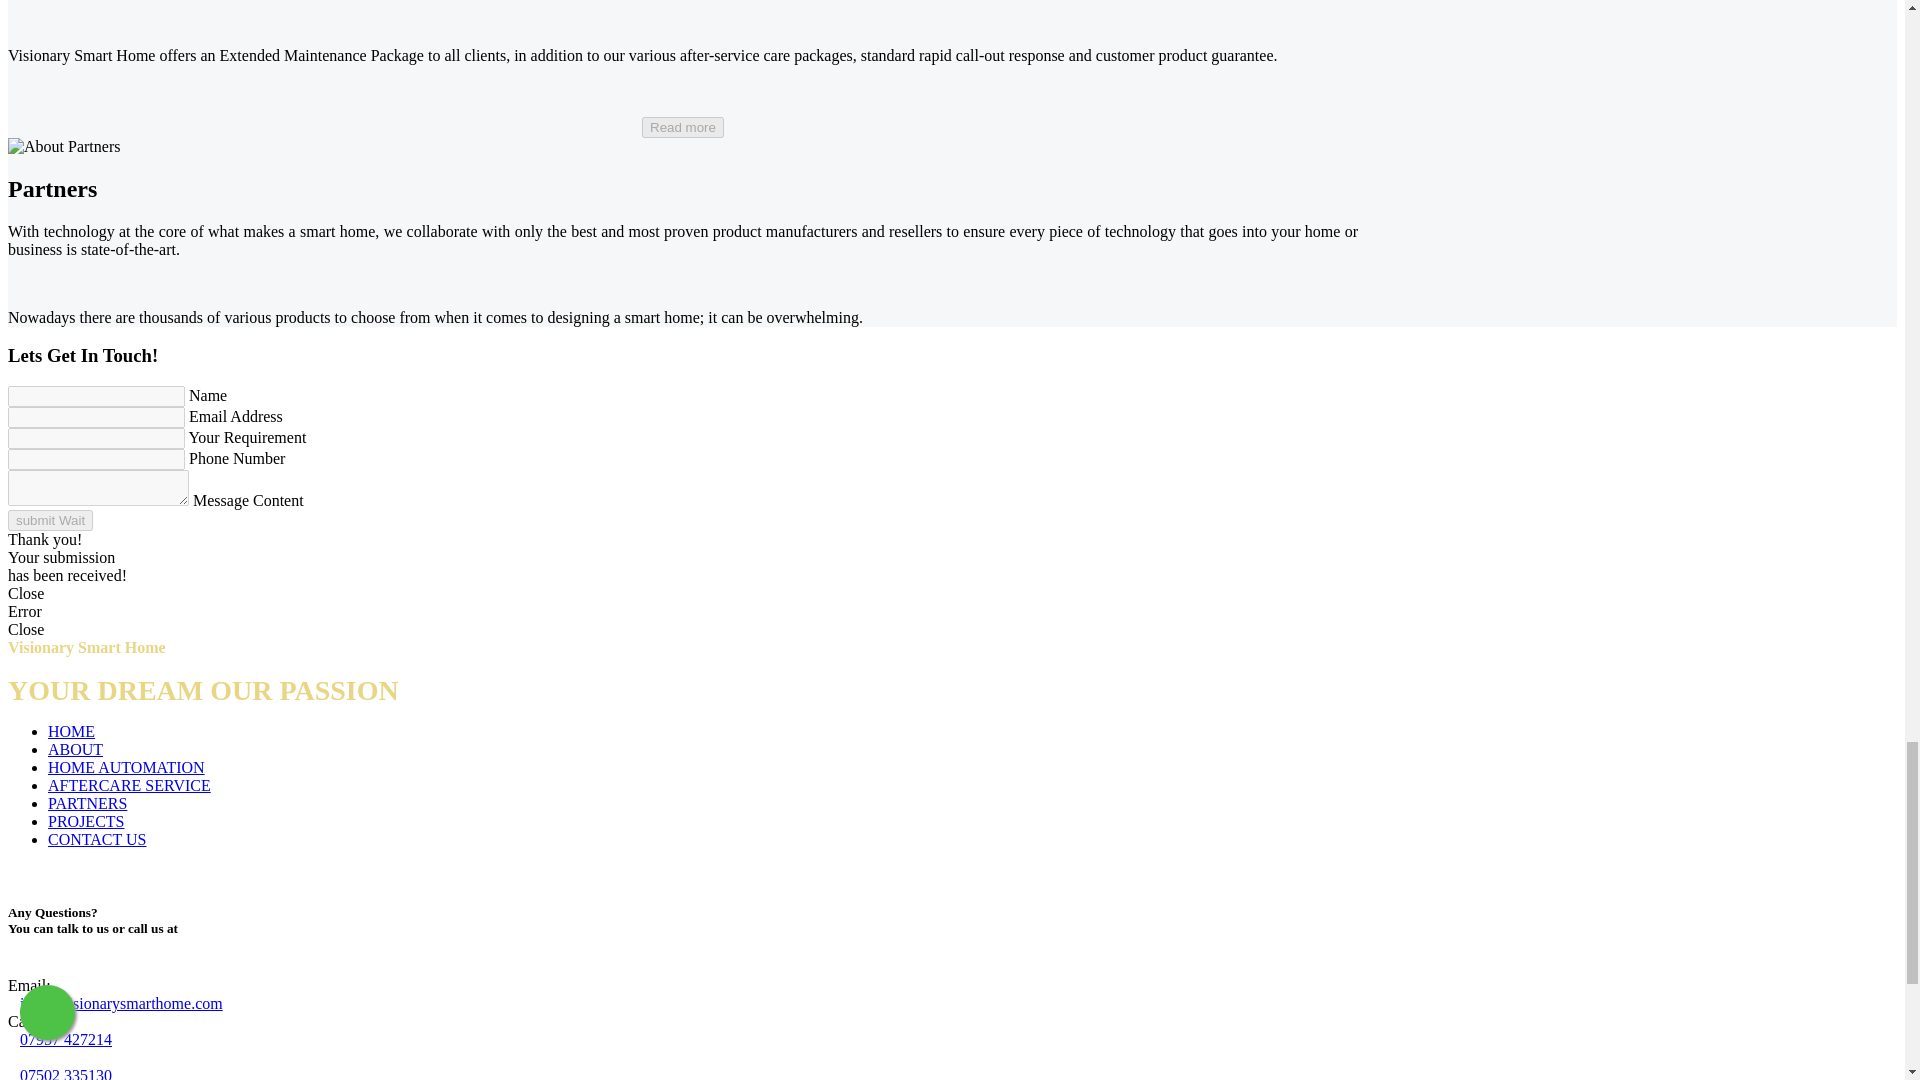 The image size is (1920, 1080). I want to click on HOME, so click(71, 730).